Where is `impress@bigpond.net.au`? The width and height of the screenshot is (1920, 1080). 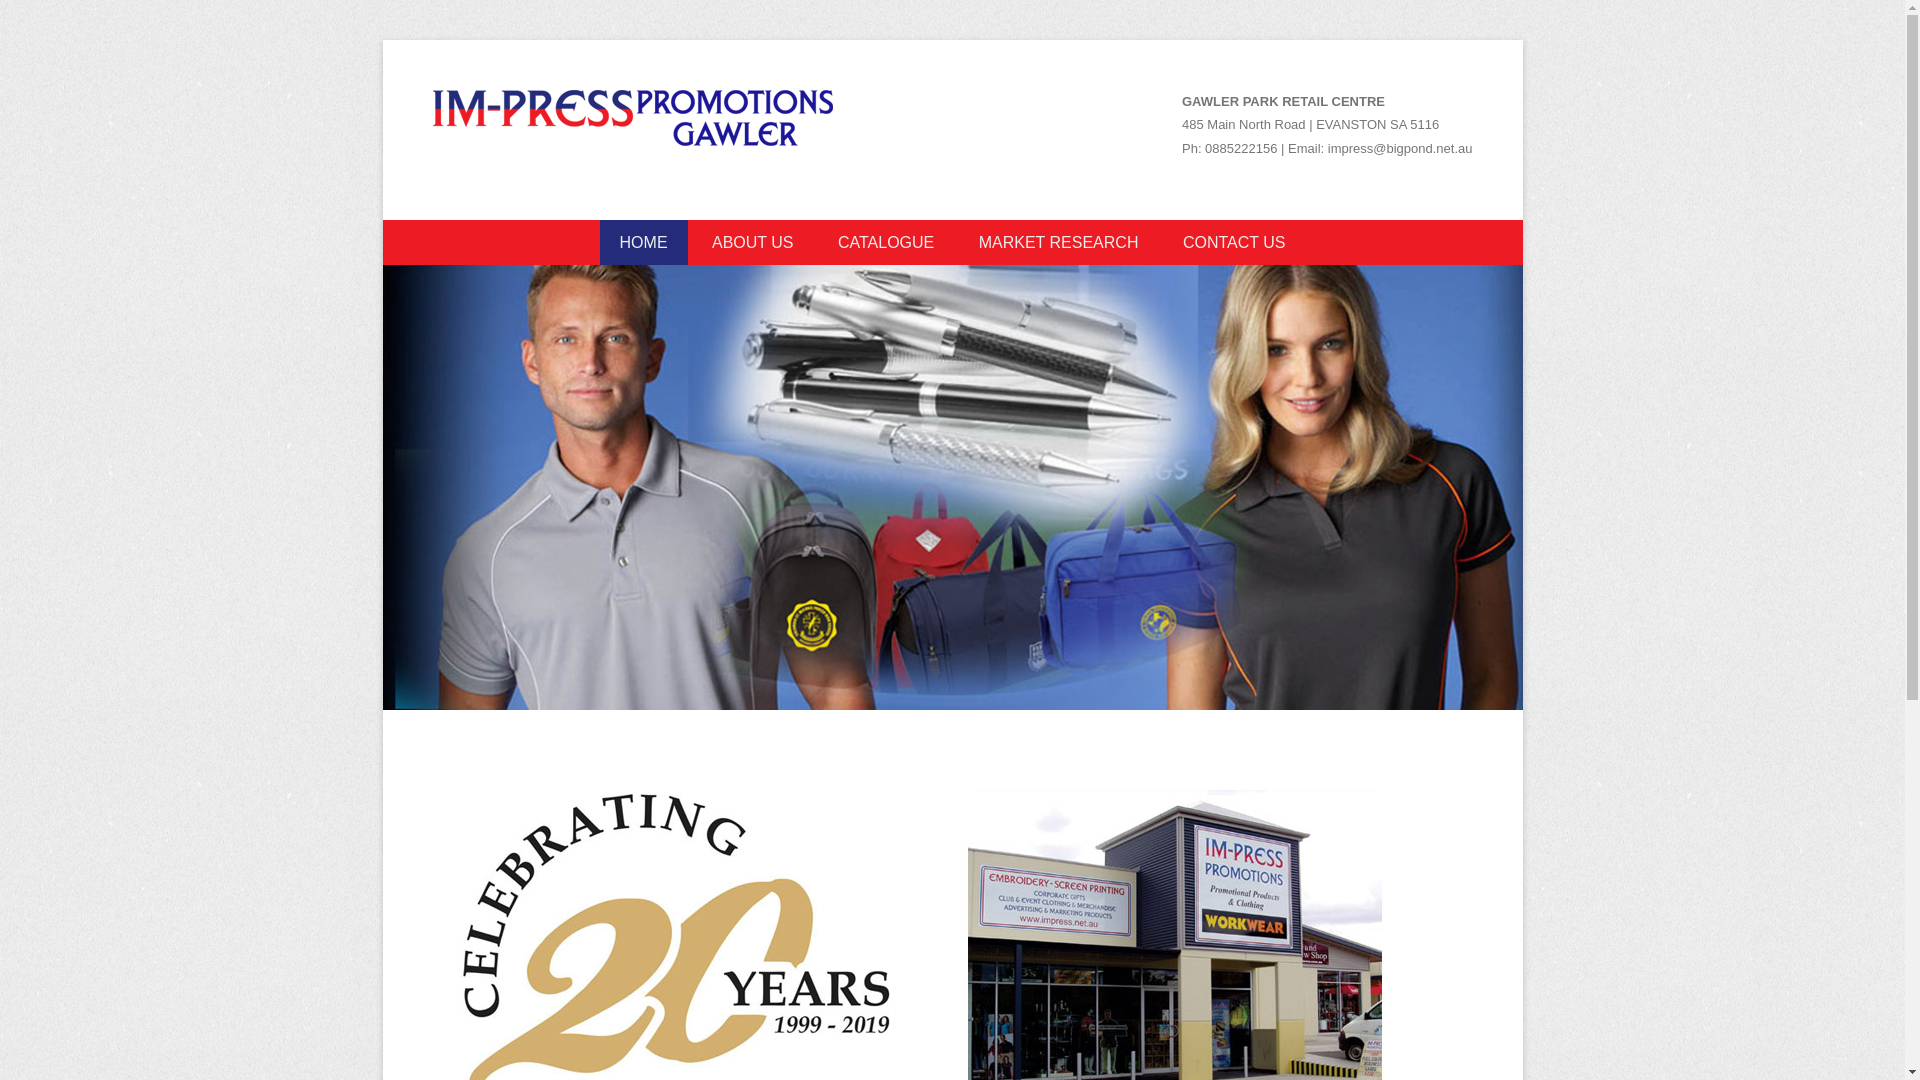
impress@bigpond.net.au is located at coordinates (1400, 148).